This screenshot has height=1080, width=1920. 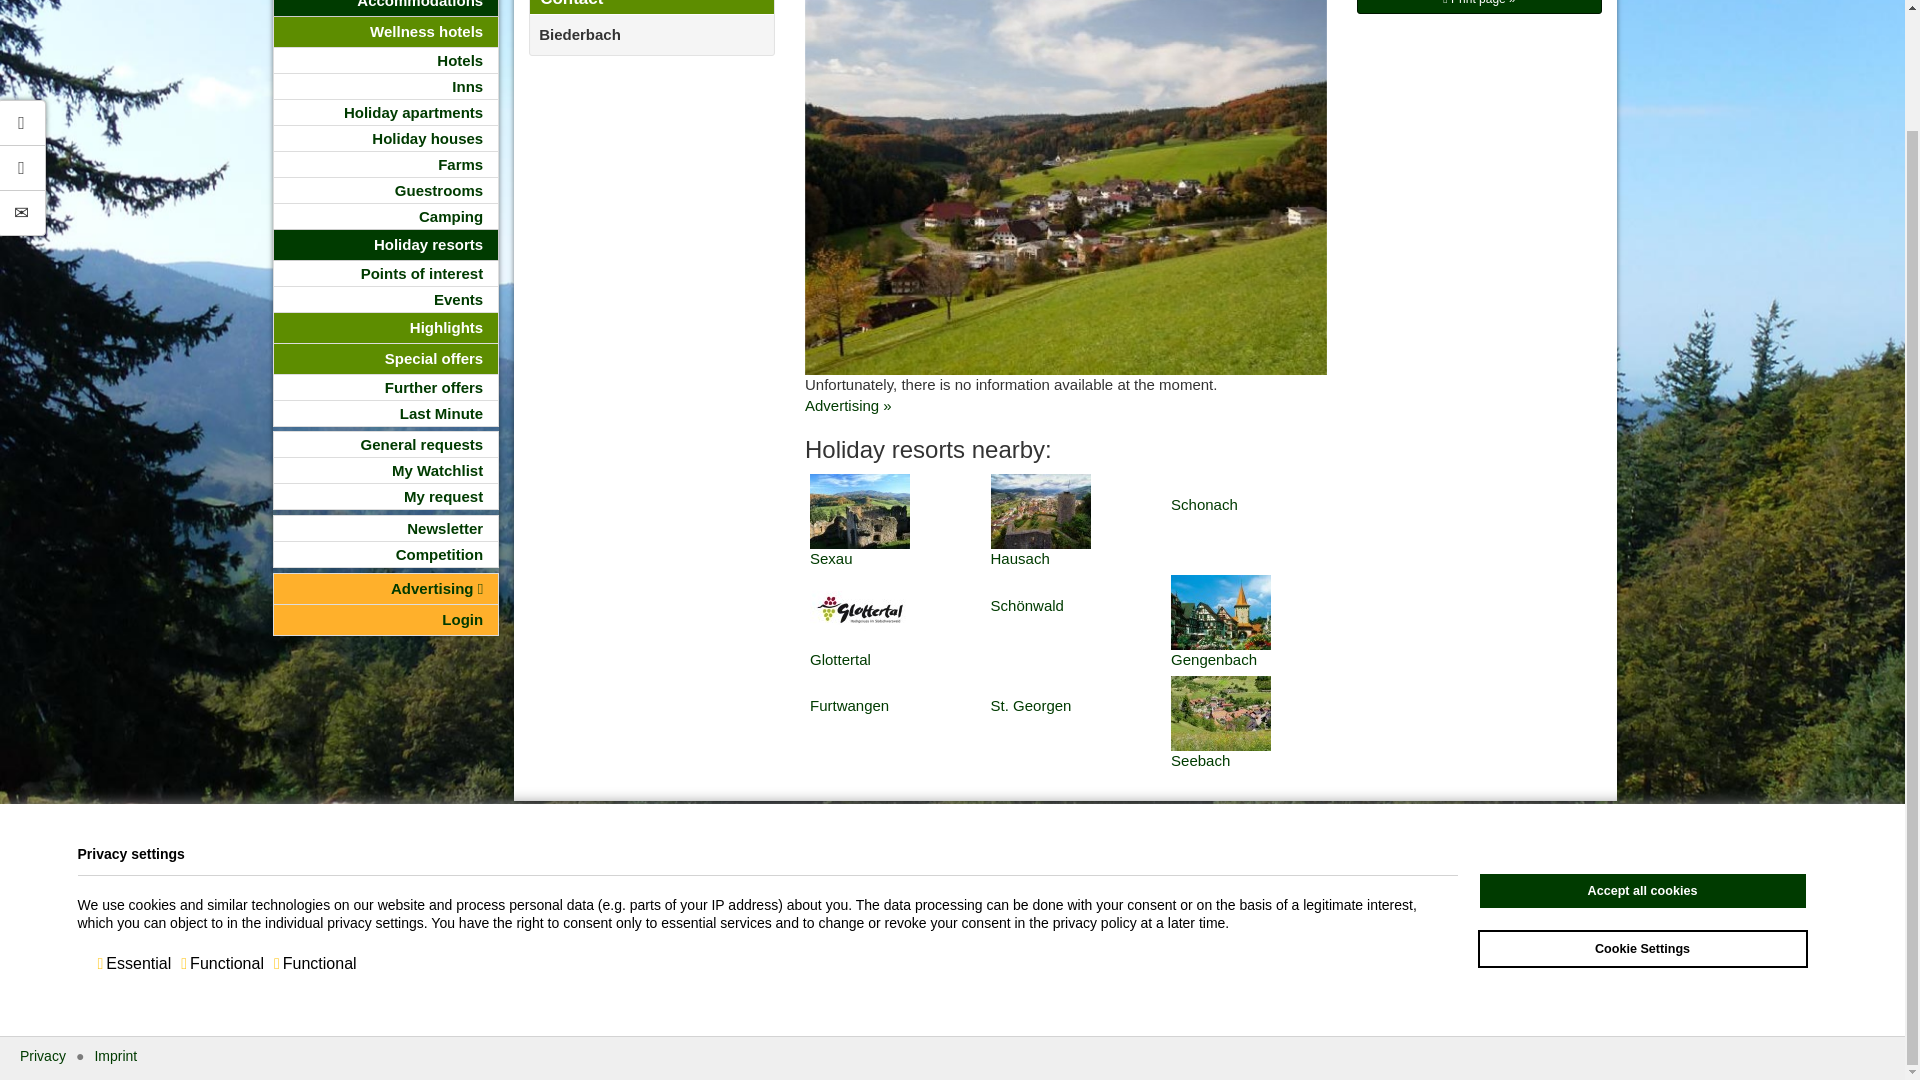 What do you see at coordinates (386, 358) in the screenshot?
I see `Special offers` at bounding box center [386, 358].